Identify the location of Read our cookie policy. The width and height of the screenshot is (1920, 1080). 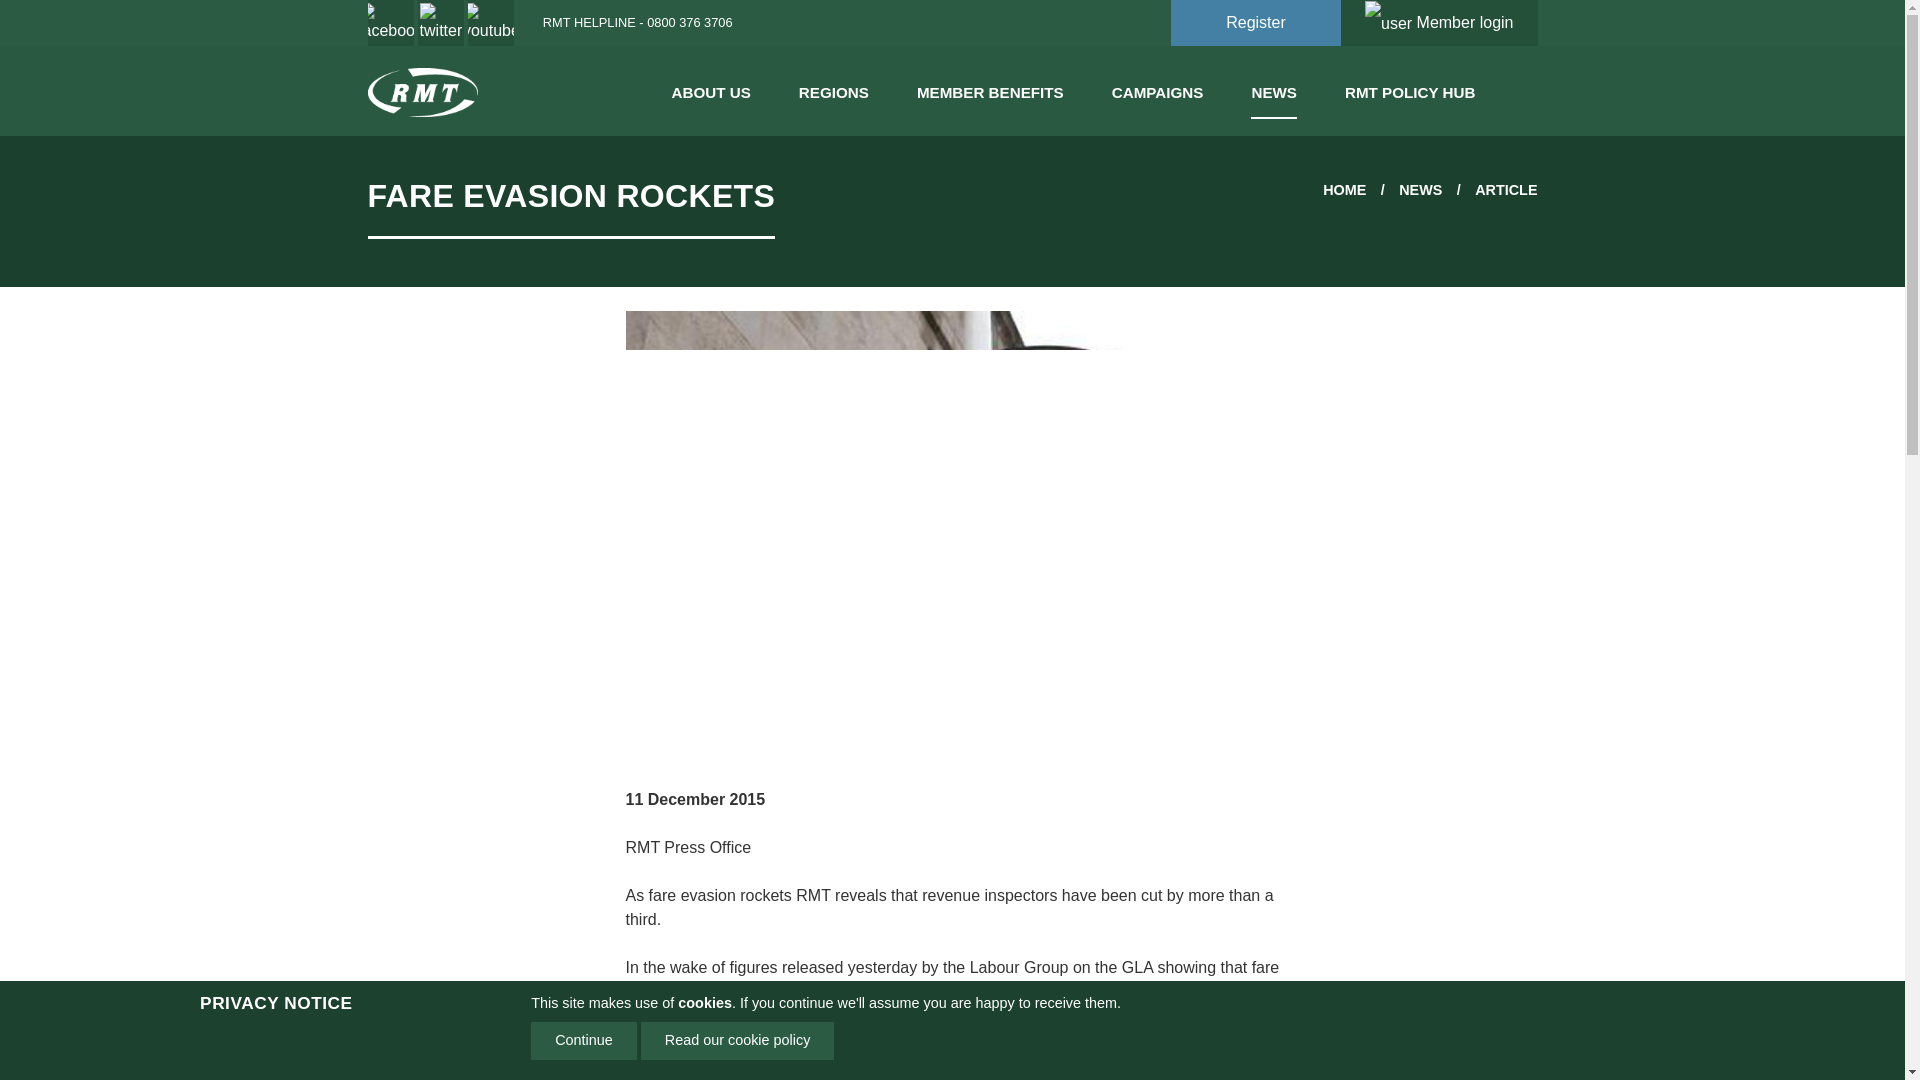
(738, 1040).